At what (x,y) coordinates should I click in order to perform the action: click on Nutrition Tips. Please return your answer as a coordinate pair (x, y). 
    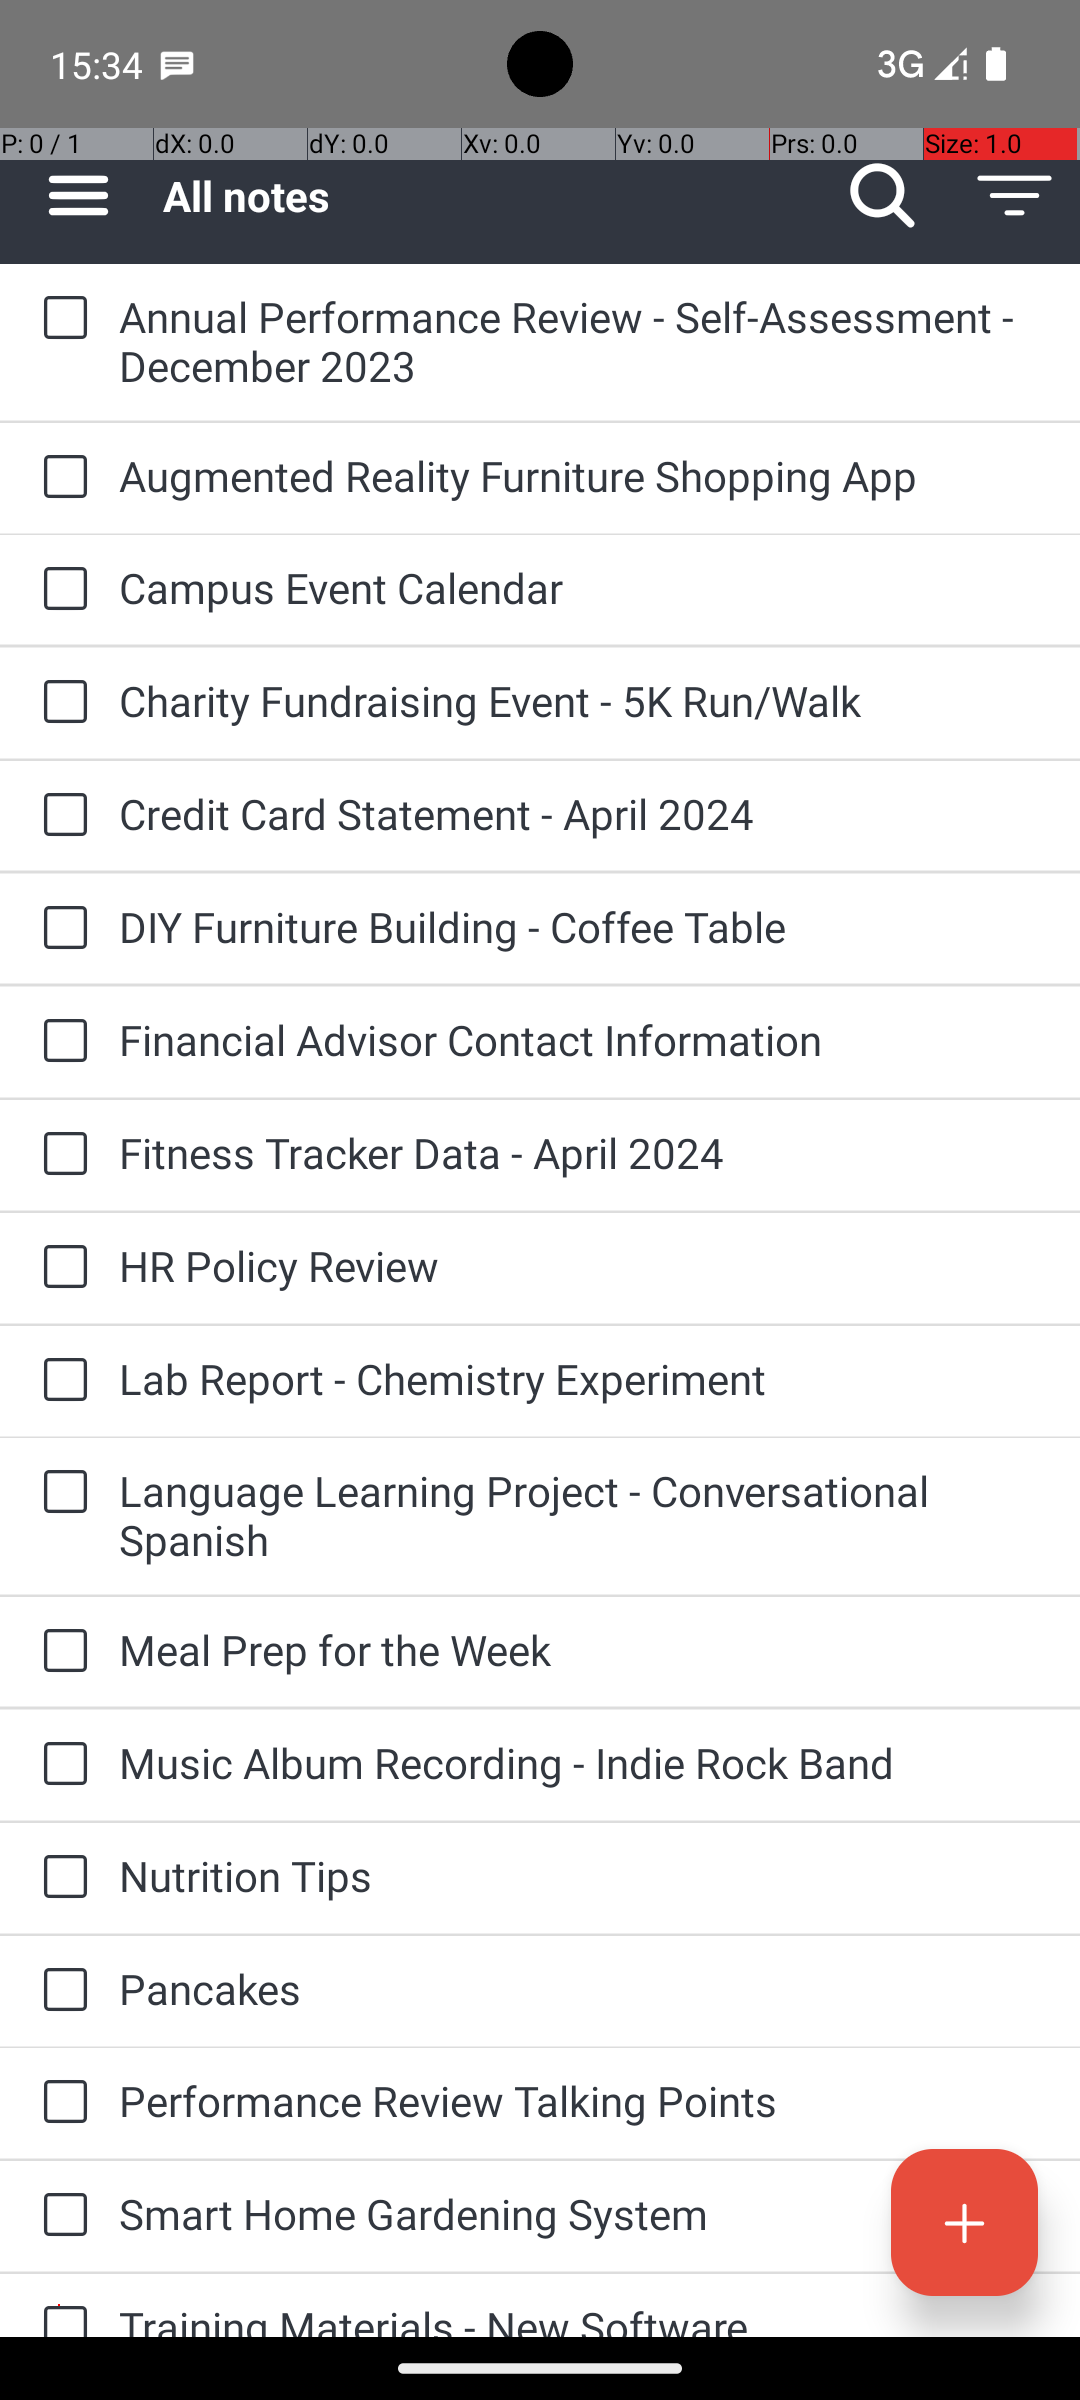
    Looking at the image, I should click on (580, 1876).